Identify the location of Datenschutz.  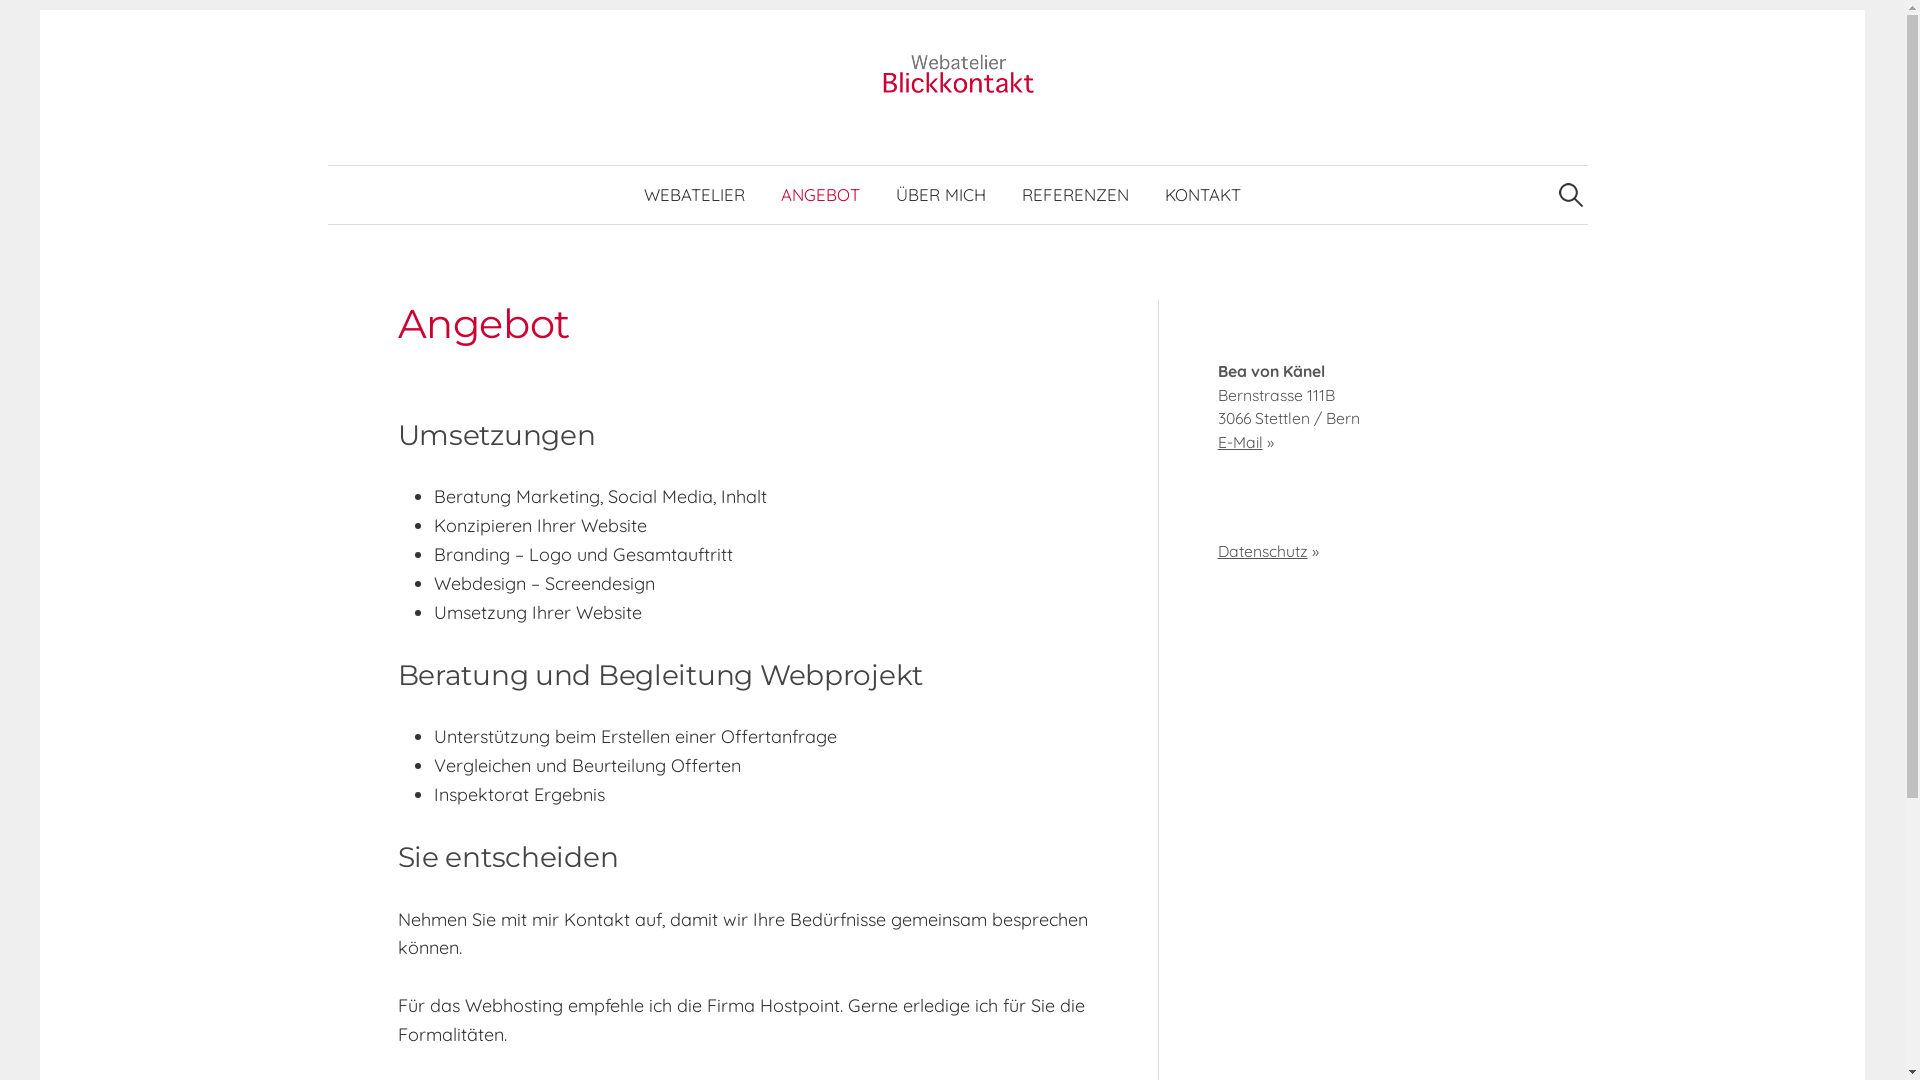
(1263, 551).